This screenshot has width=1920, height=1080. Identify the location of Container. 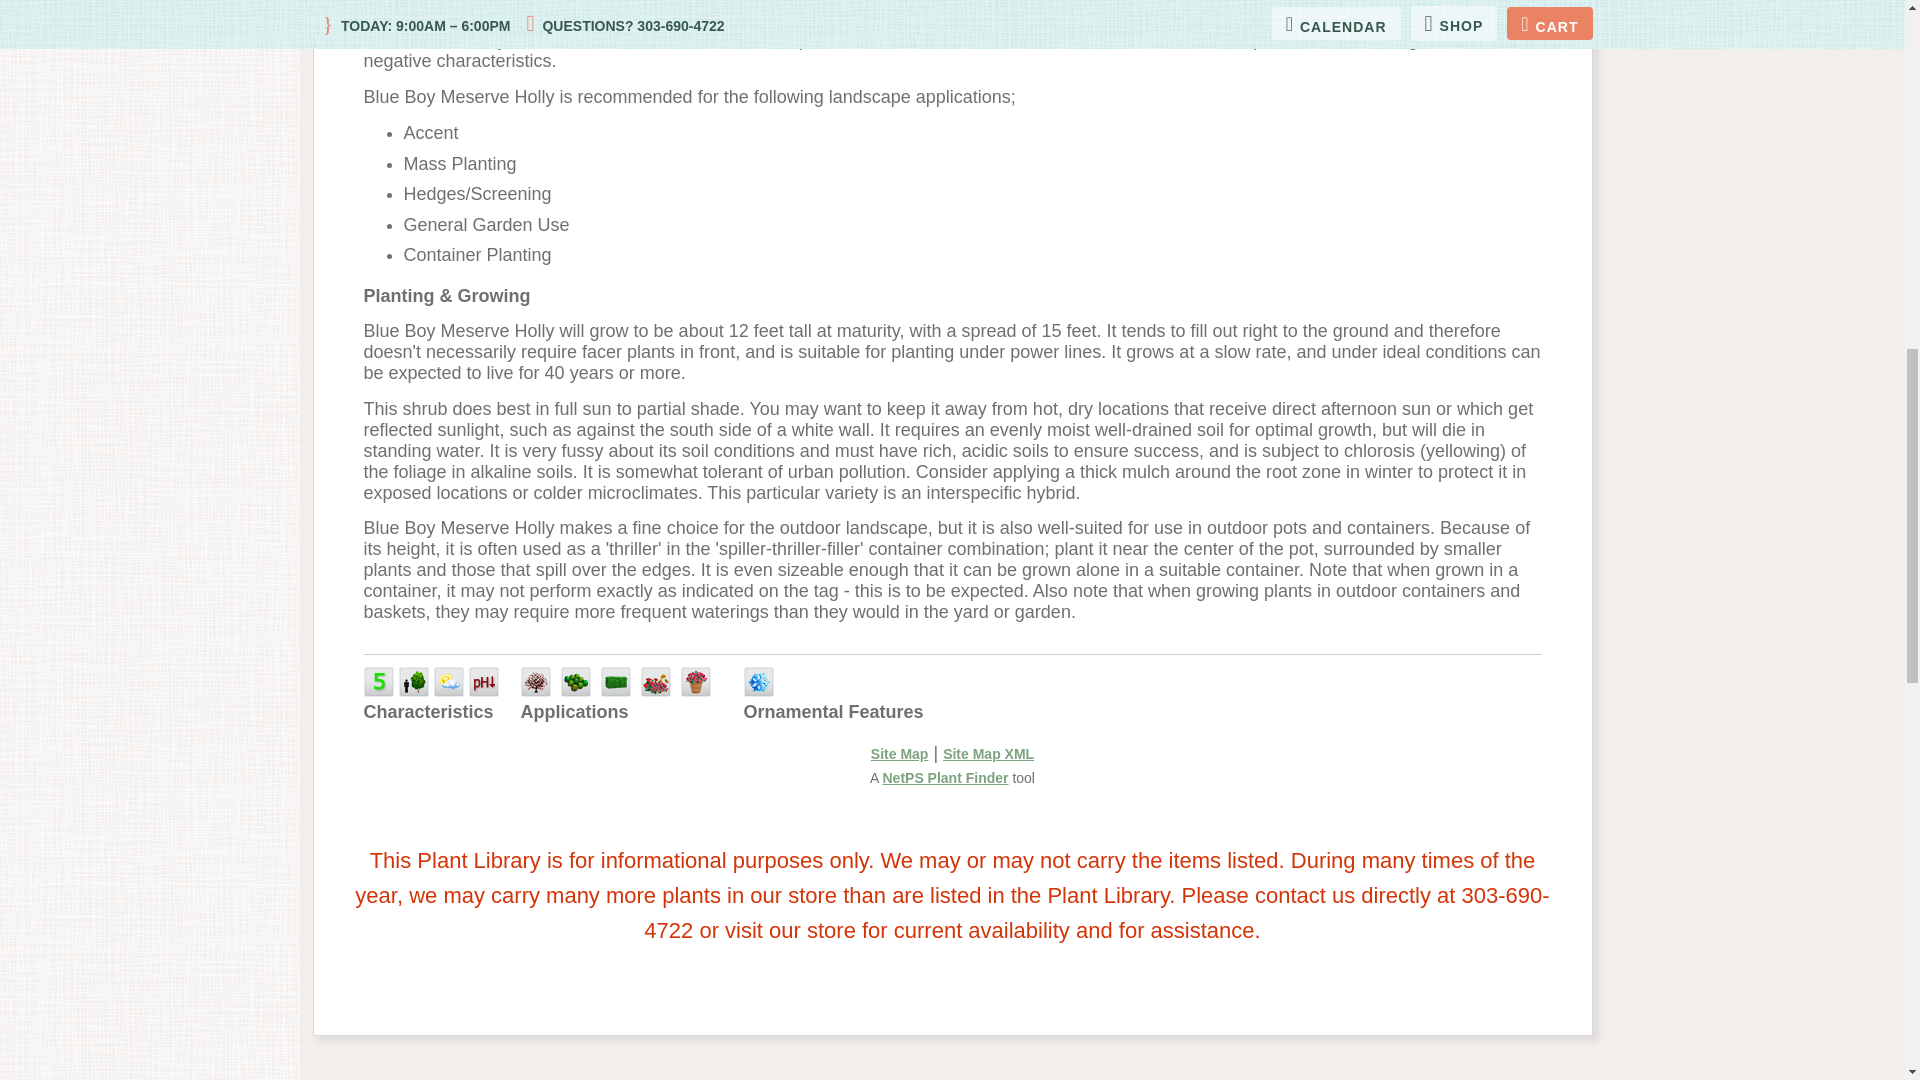
(696, 682).